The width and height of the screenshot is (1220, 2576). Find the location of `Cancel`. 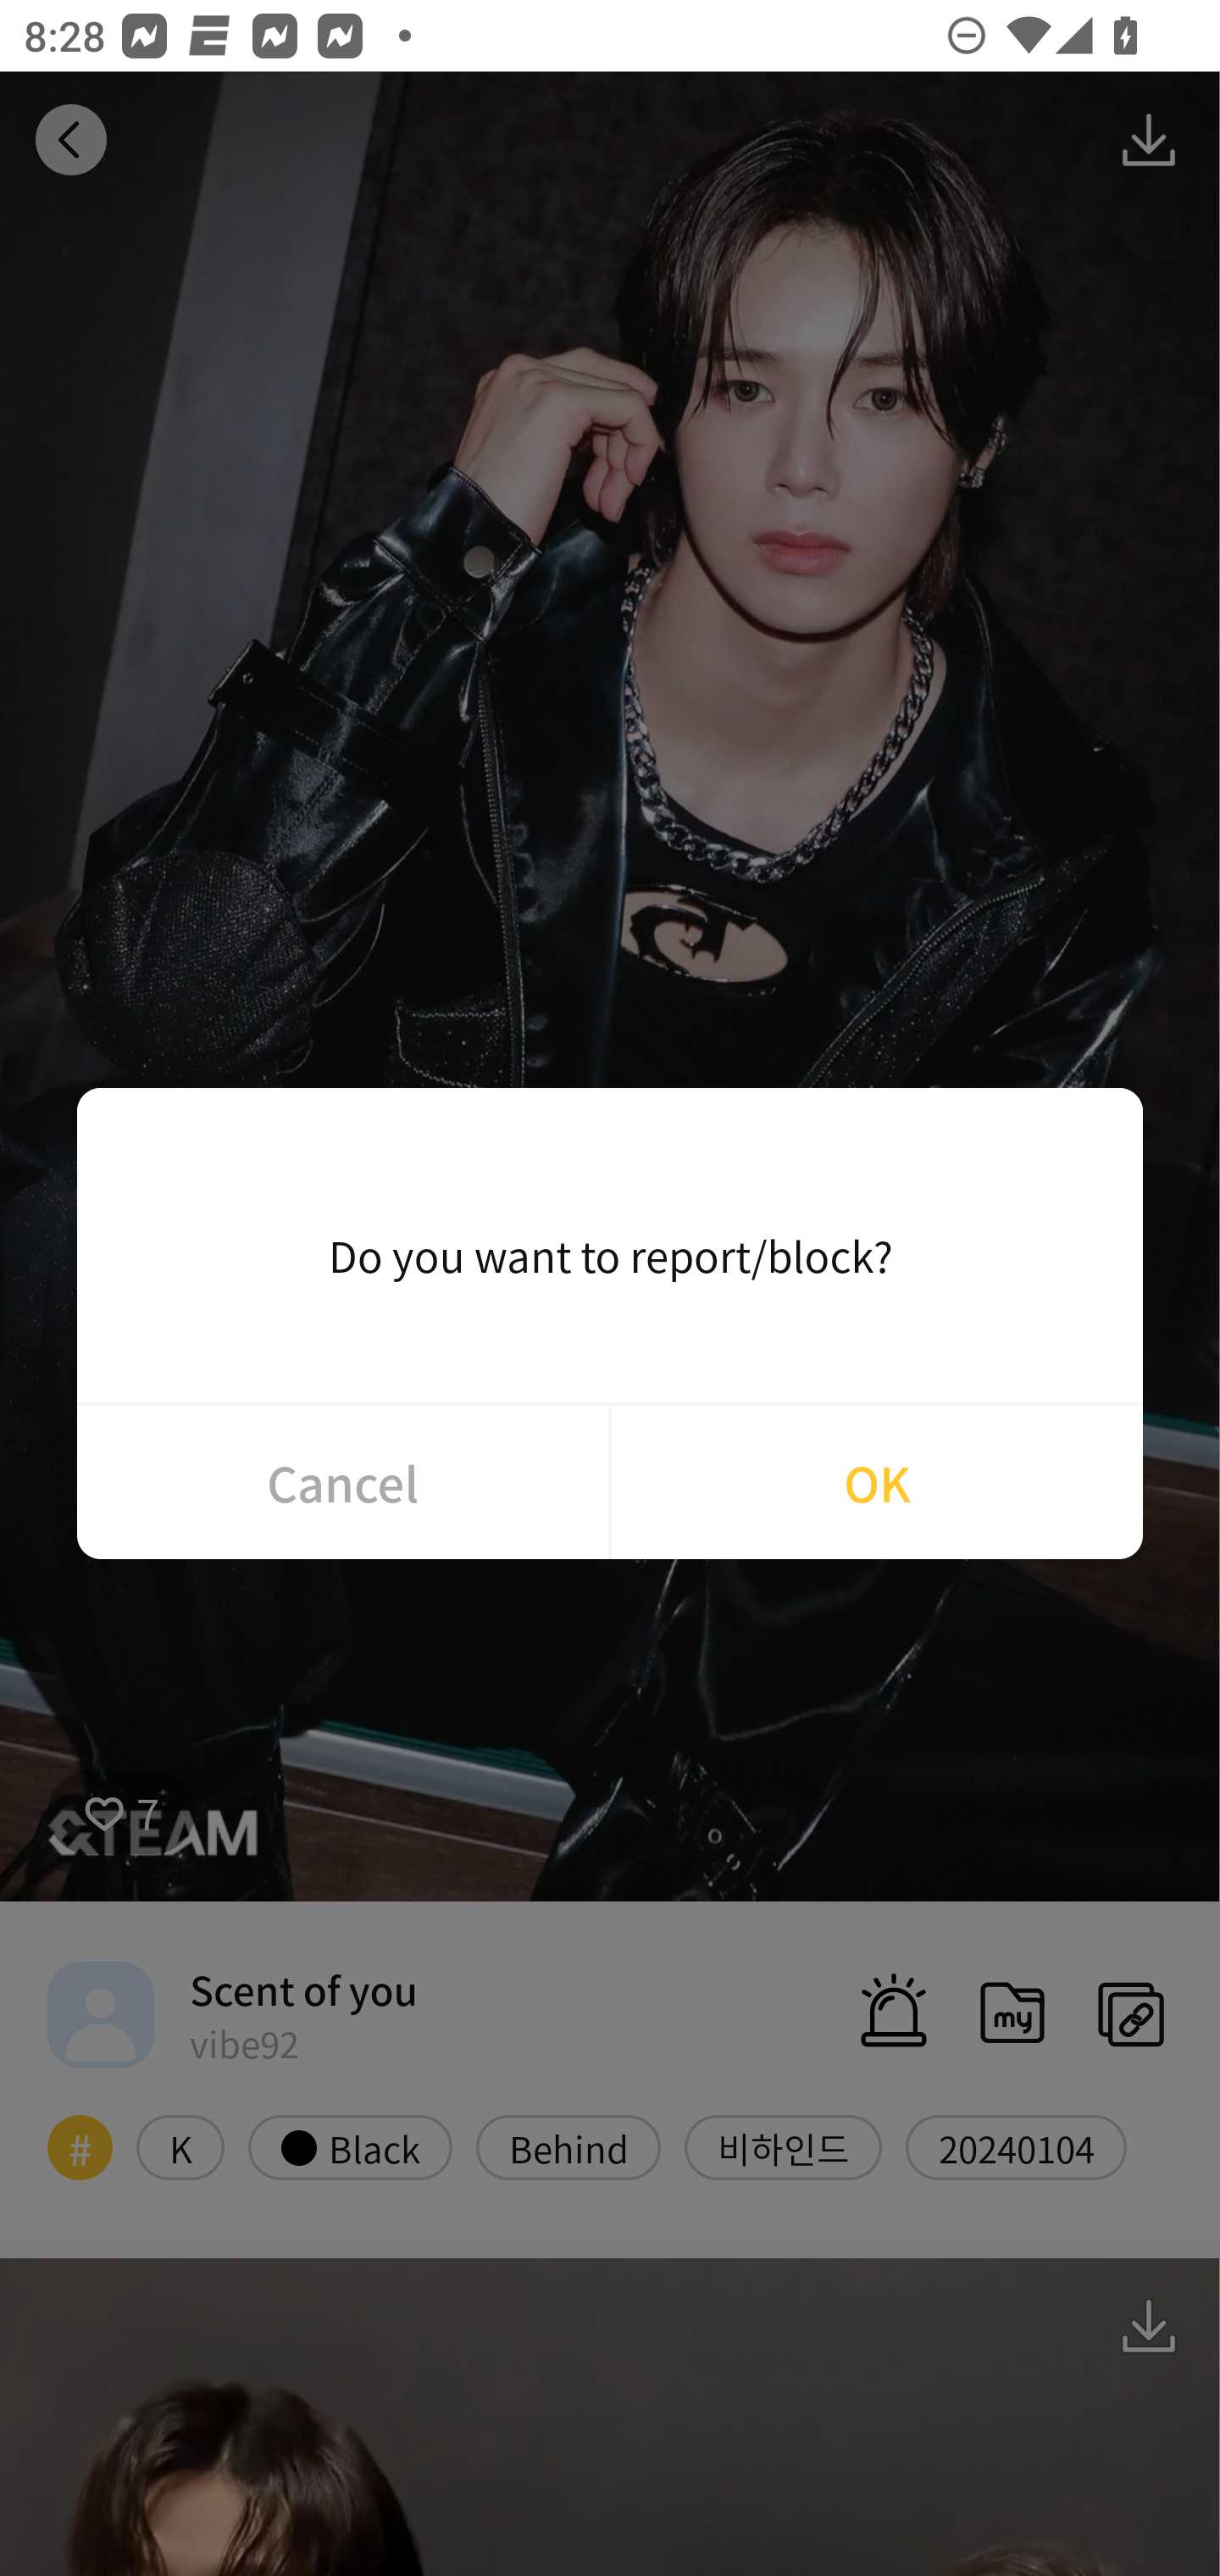

Cancel is located at coordinates (342, 1482).